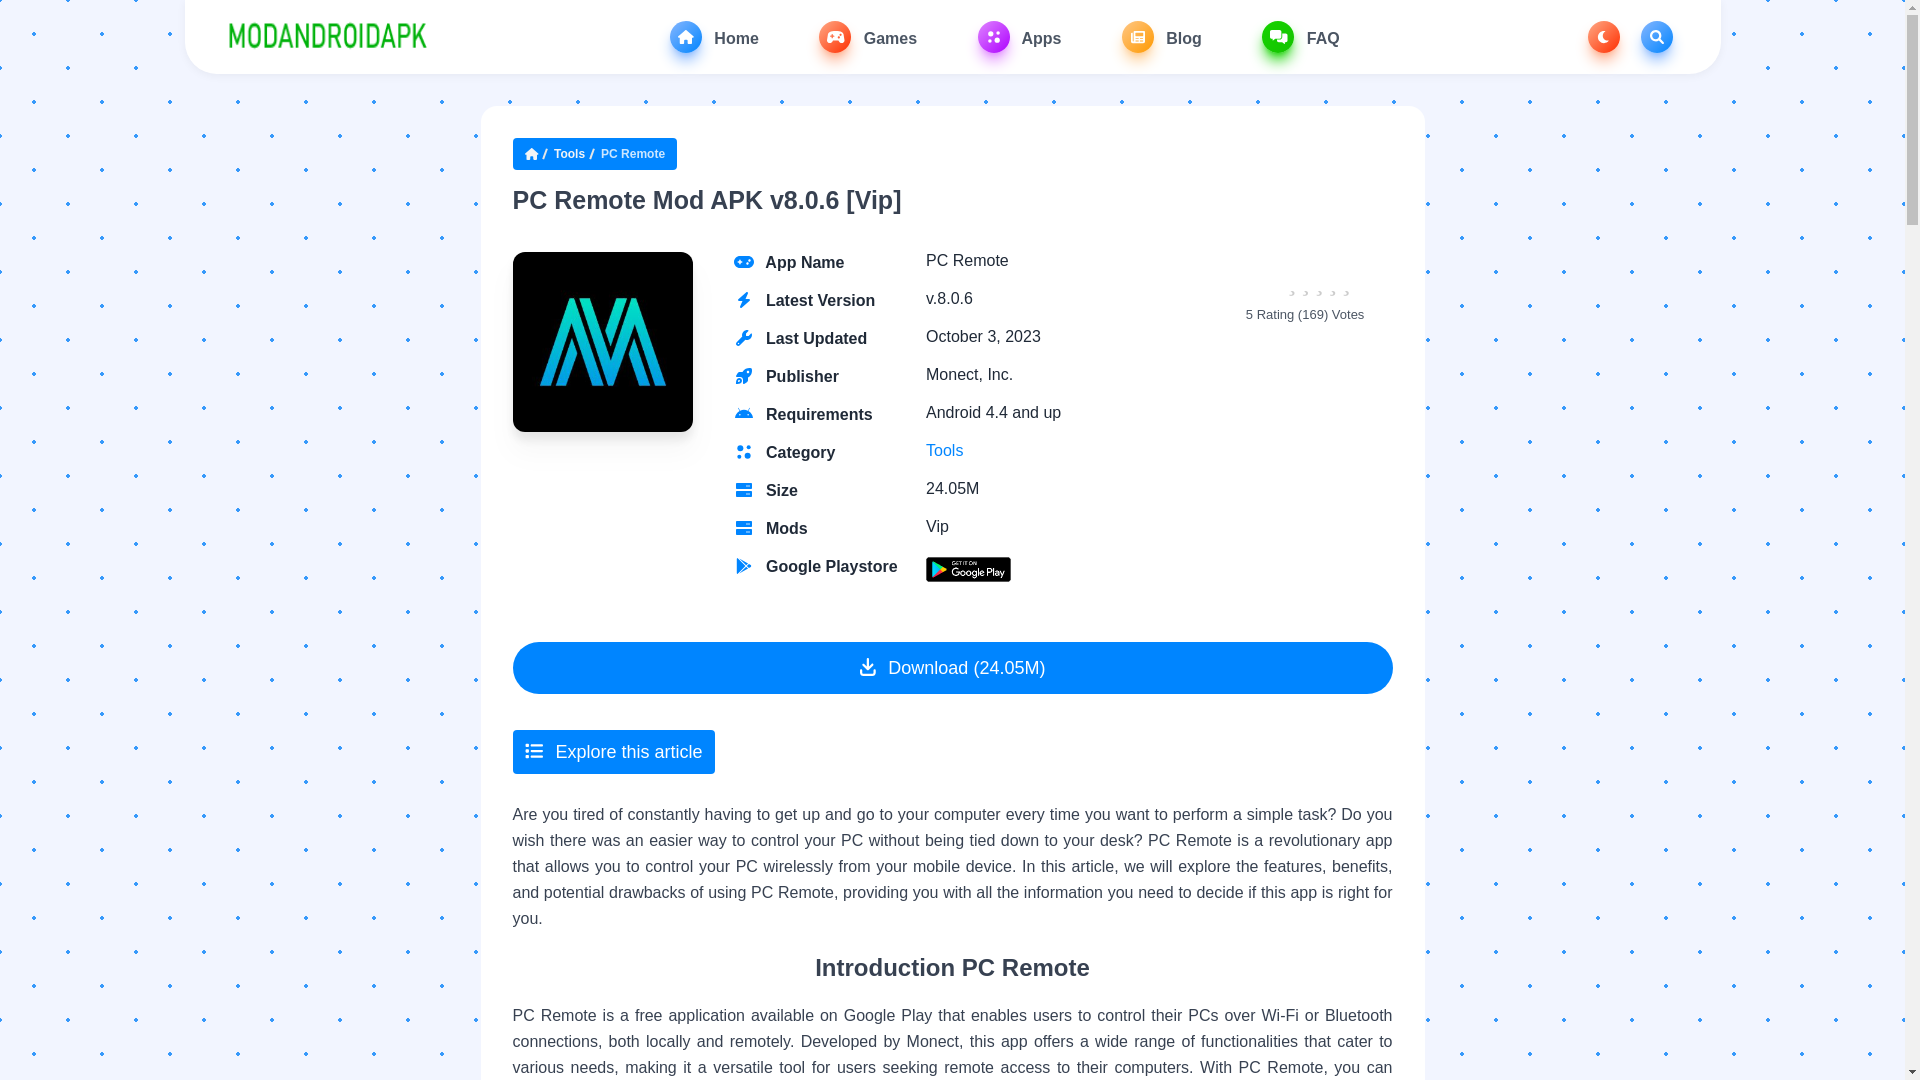  Describe the element at coordinates (613, 752) in the screenshot. I see `Explore this article` at that location.